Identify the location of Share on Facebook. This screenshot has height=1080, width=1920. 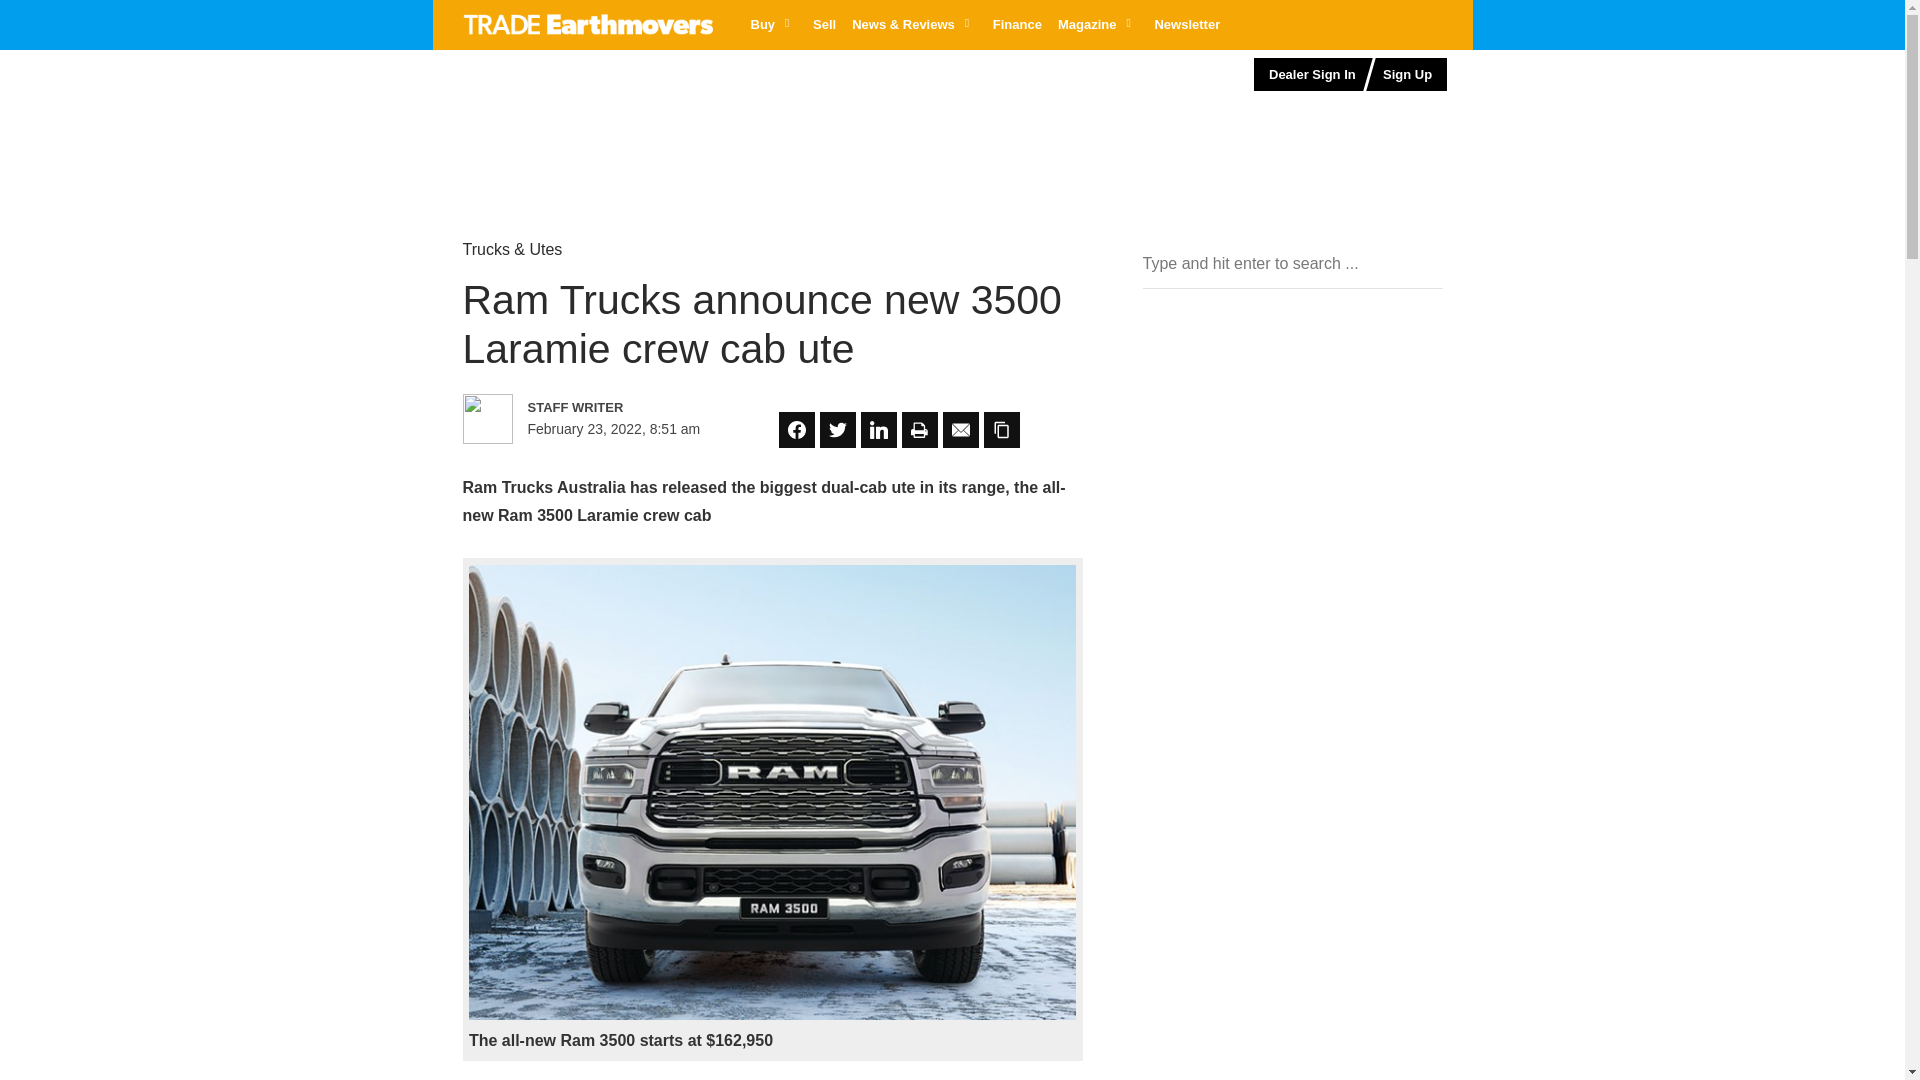
(796, 430).